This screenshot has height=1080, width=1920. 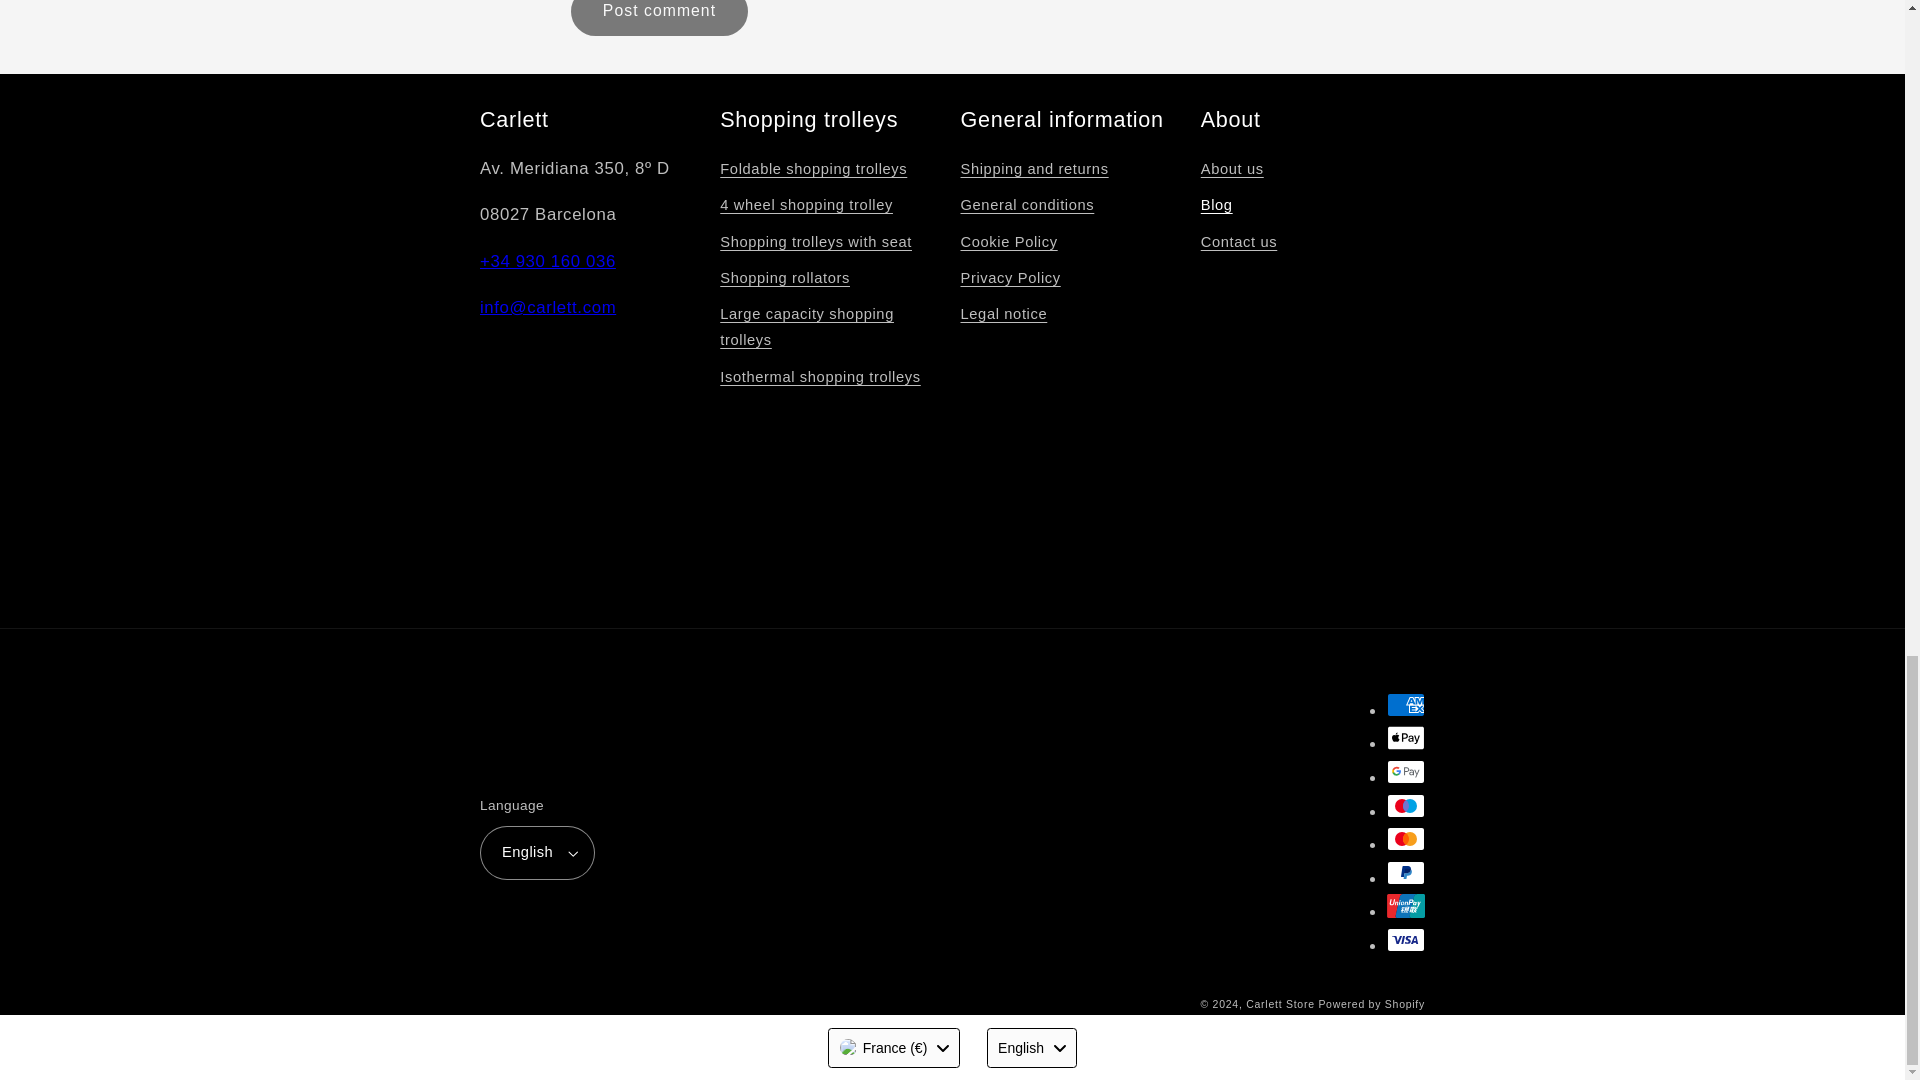 I want to click on Visa, so click(x=1405, y=939).